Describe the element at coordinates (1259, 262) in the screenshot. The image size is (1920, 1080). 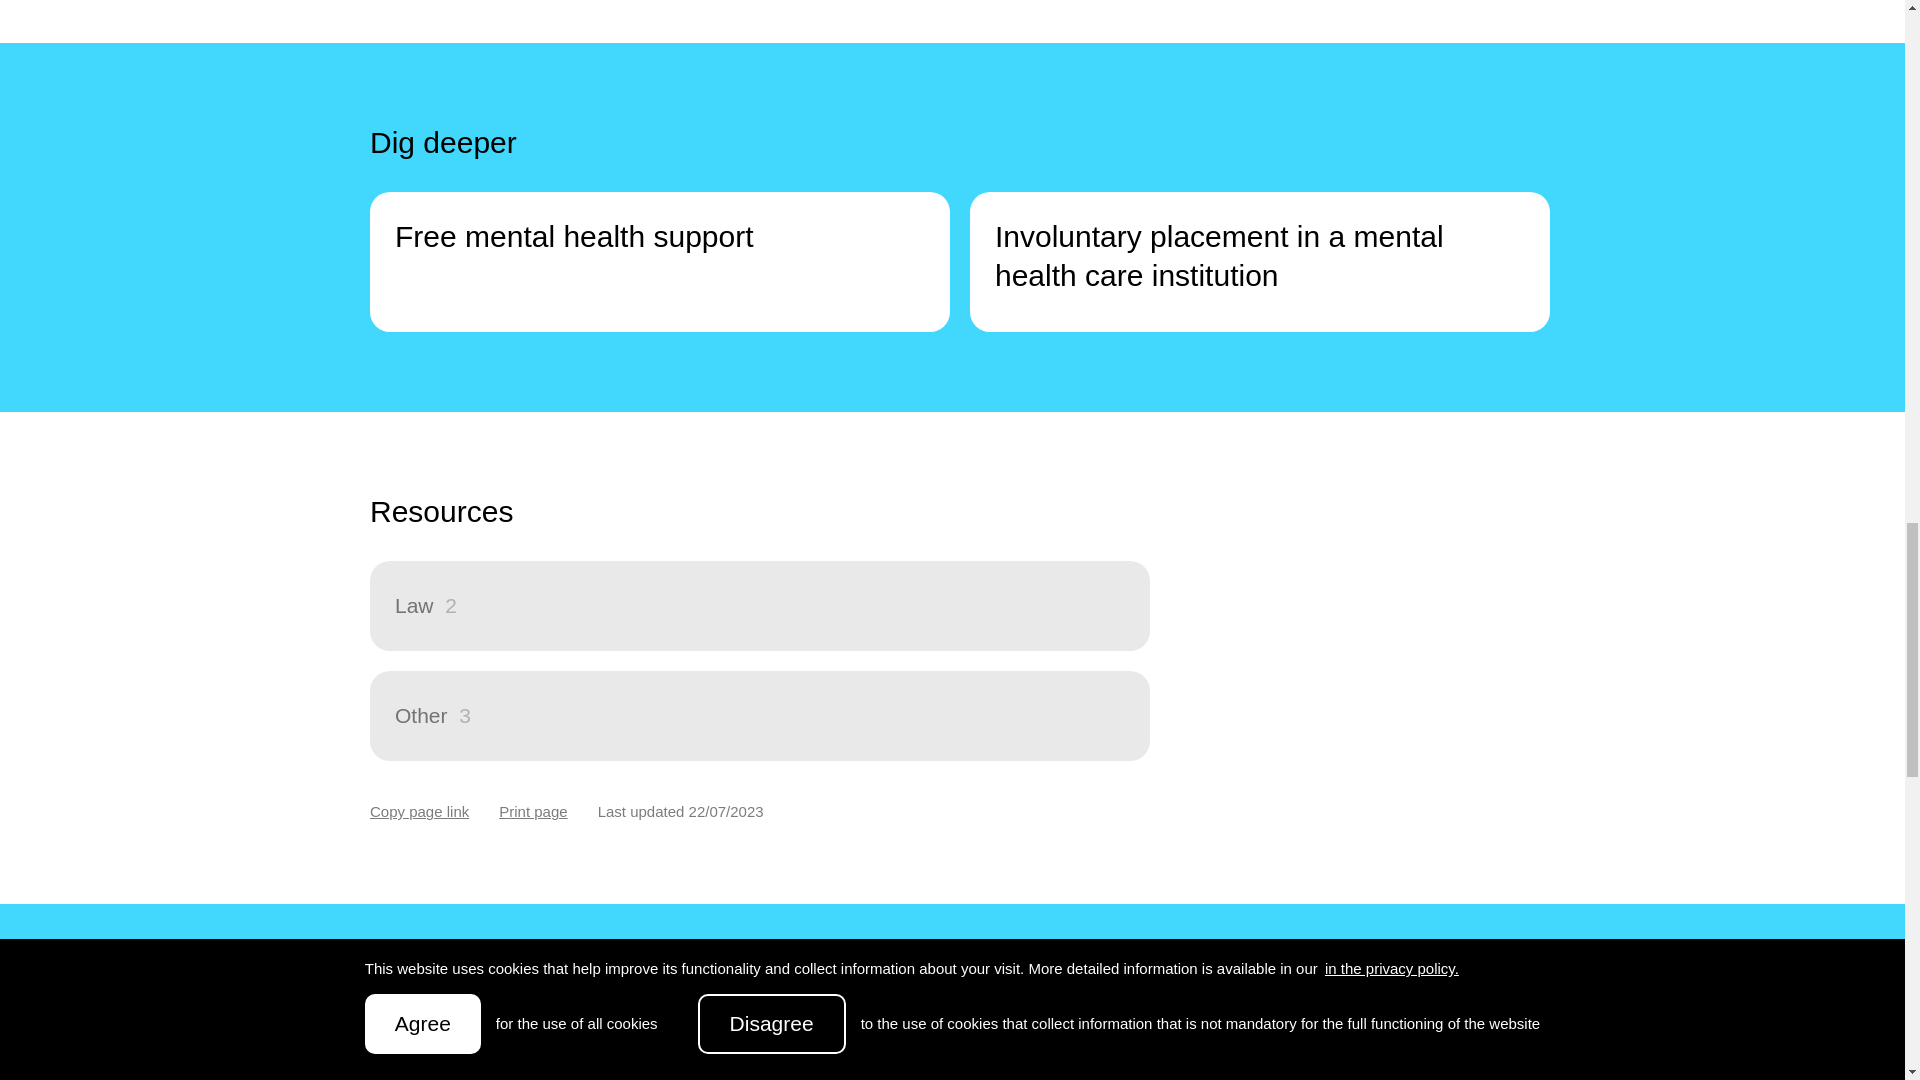
I see `Involuntary placement in a mental health care institution` at that location.